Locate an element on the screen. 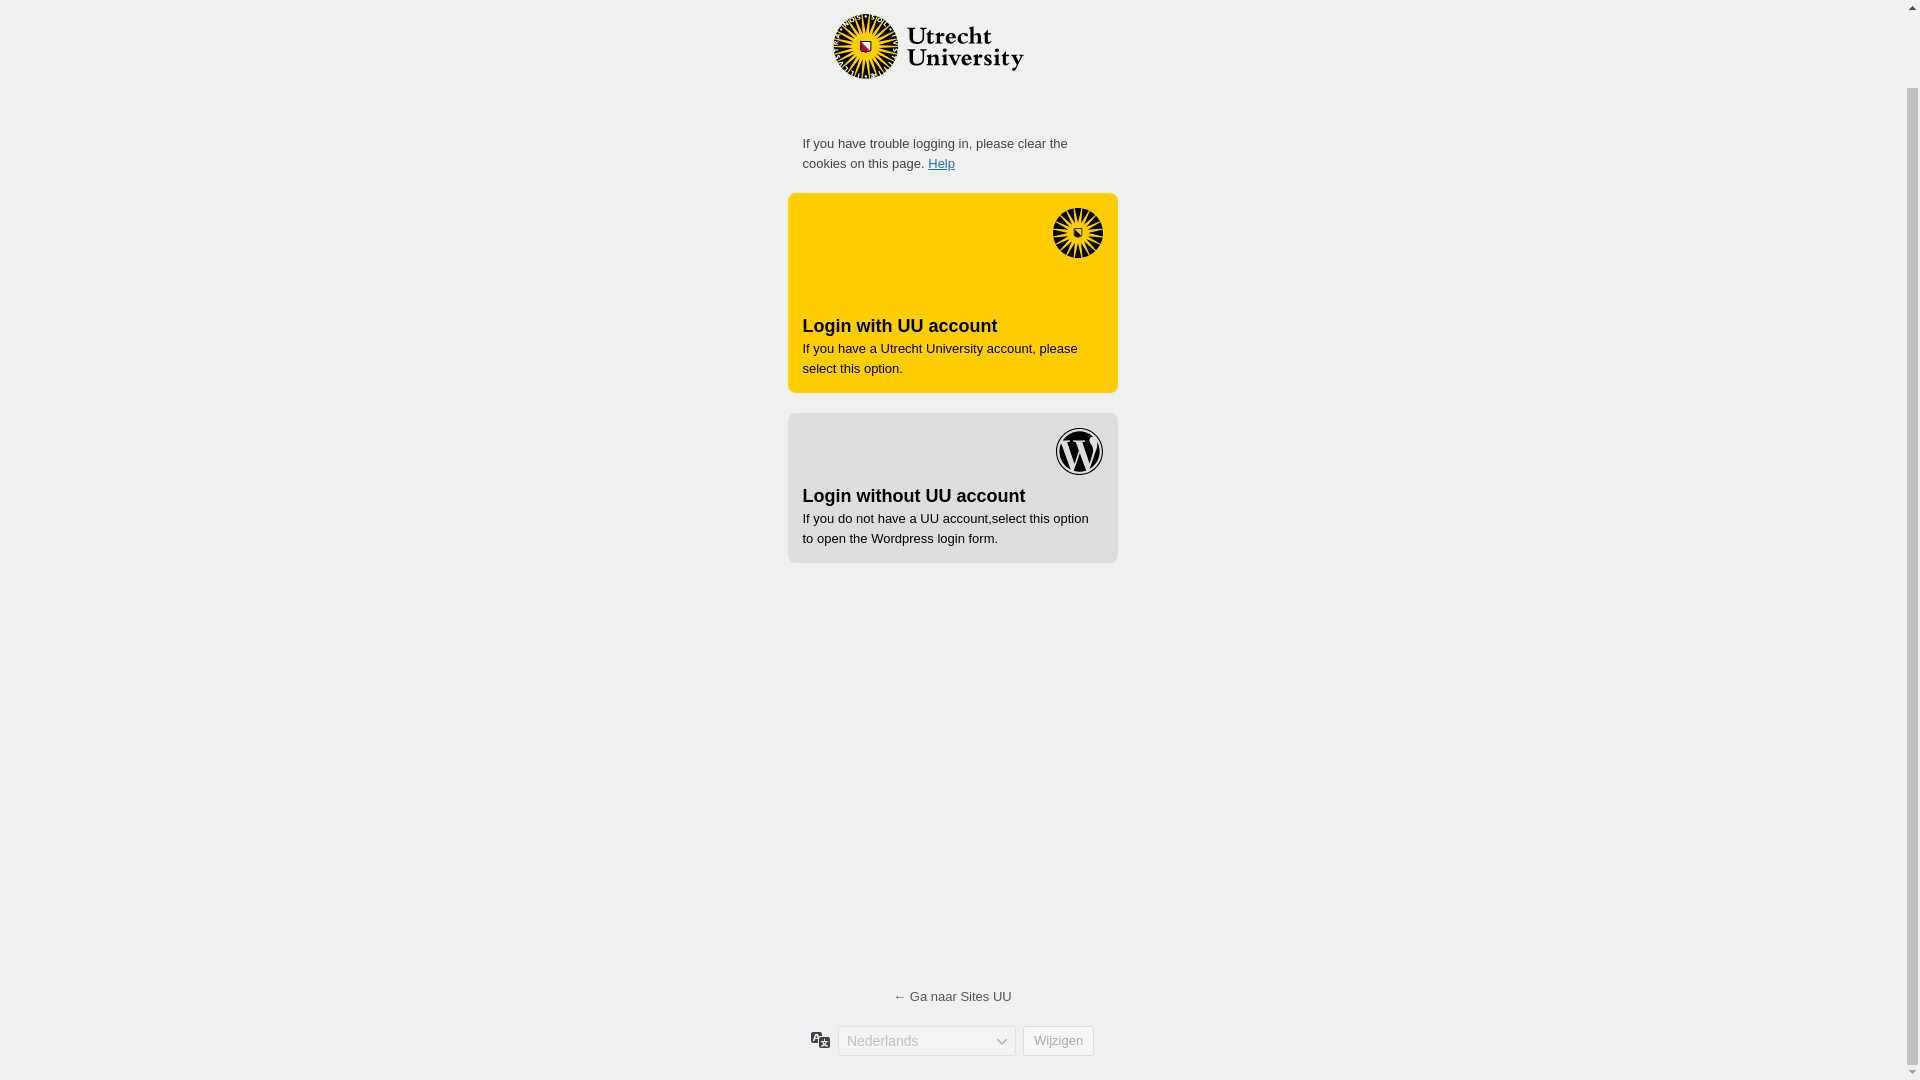 Image resolution: width=1920 pixels, height=1080 pixels. Mogelijk gemaakt door WordPress is located at coordinates (951, 62).